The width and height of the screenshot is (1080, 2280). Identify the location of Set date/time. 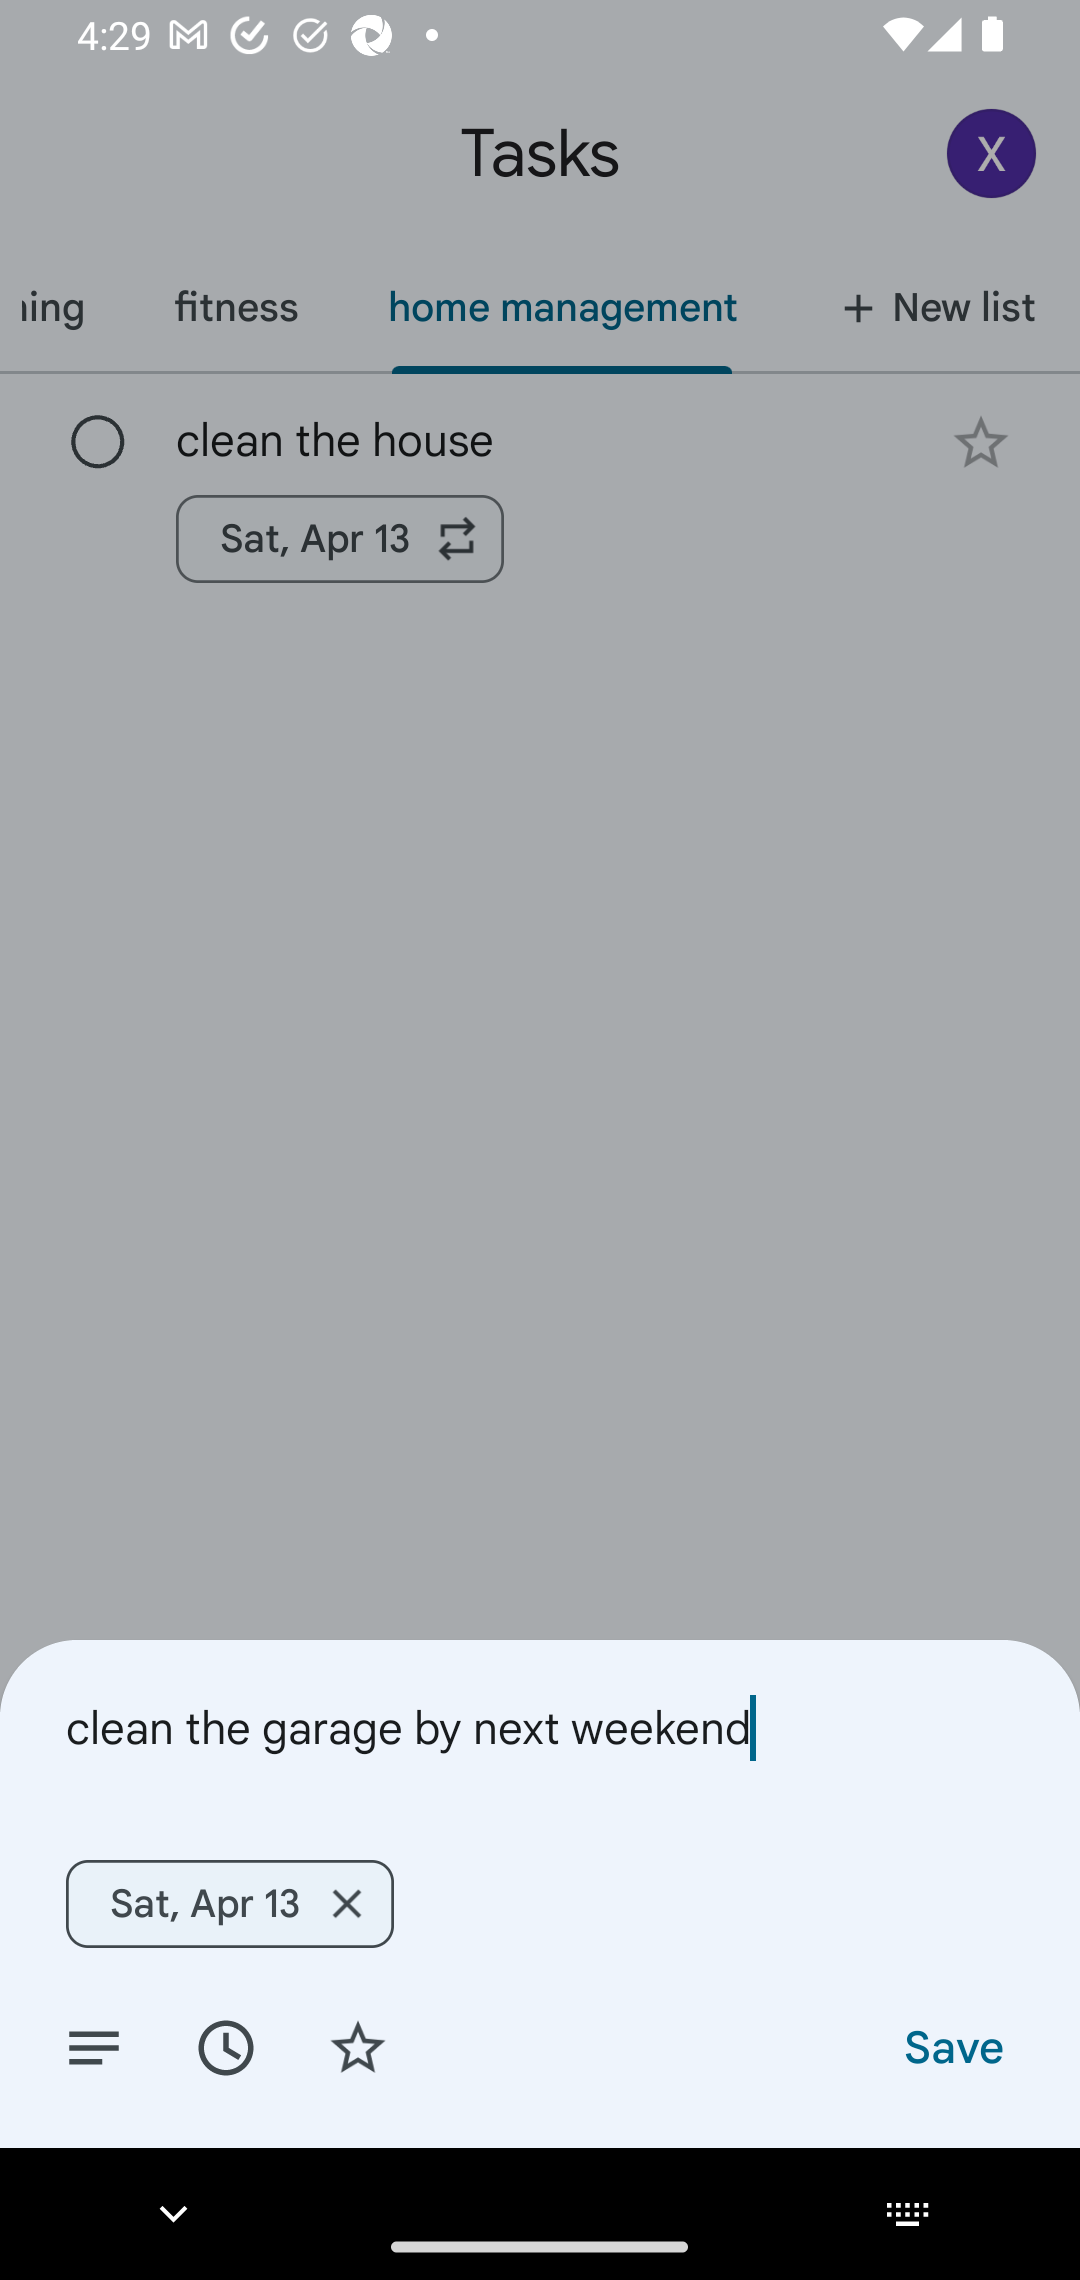
(225, 2046).